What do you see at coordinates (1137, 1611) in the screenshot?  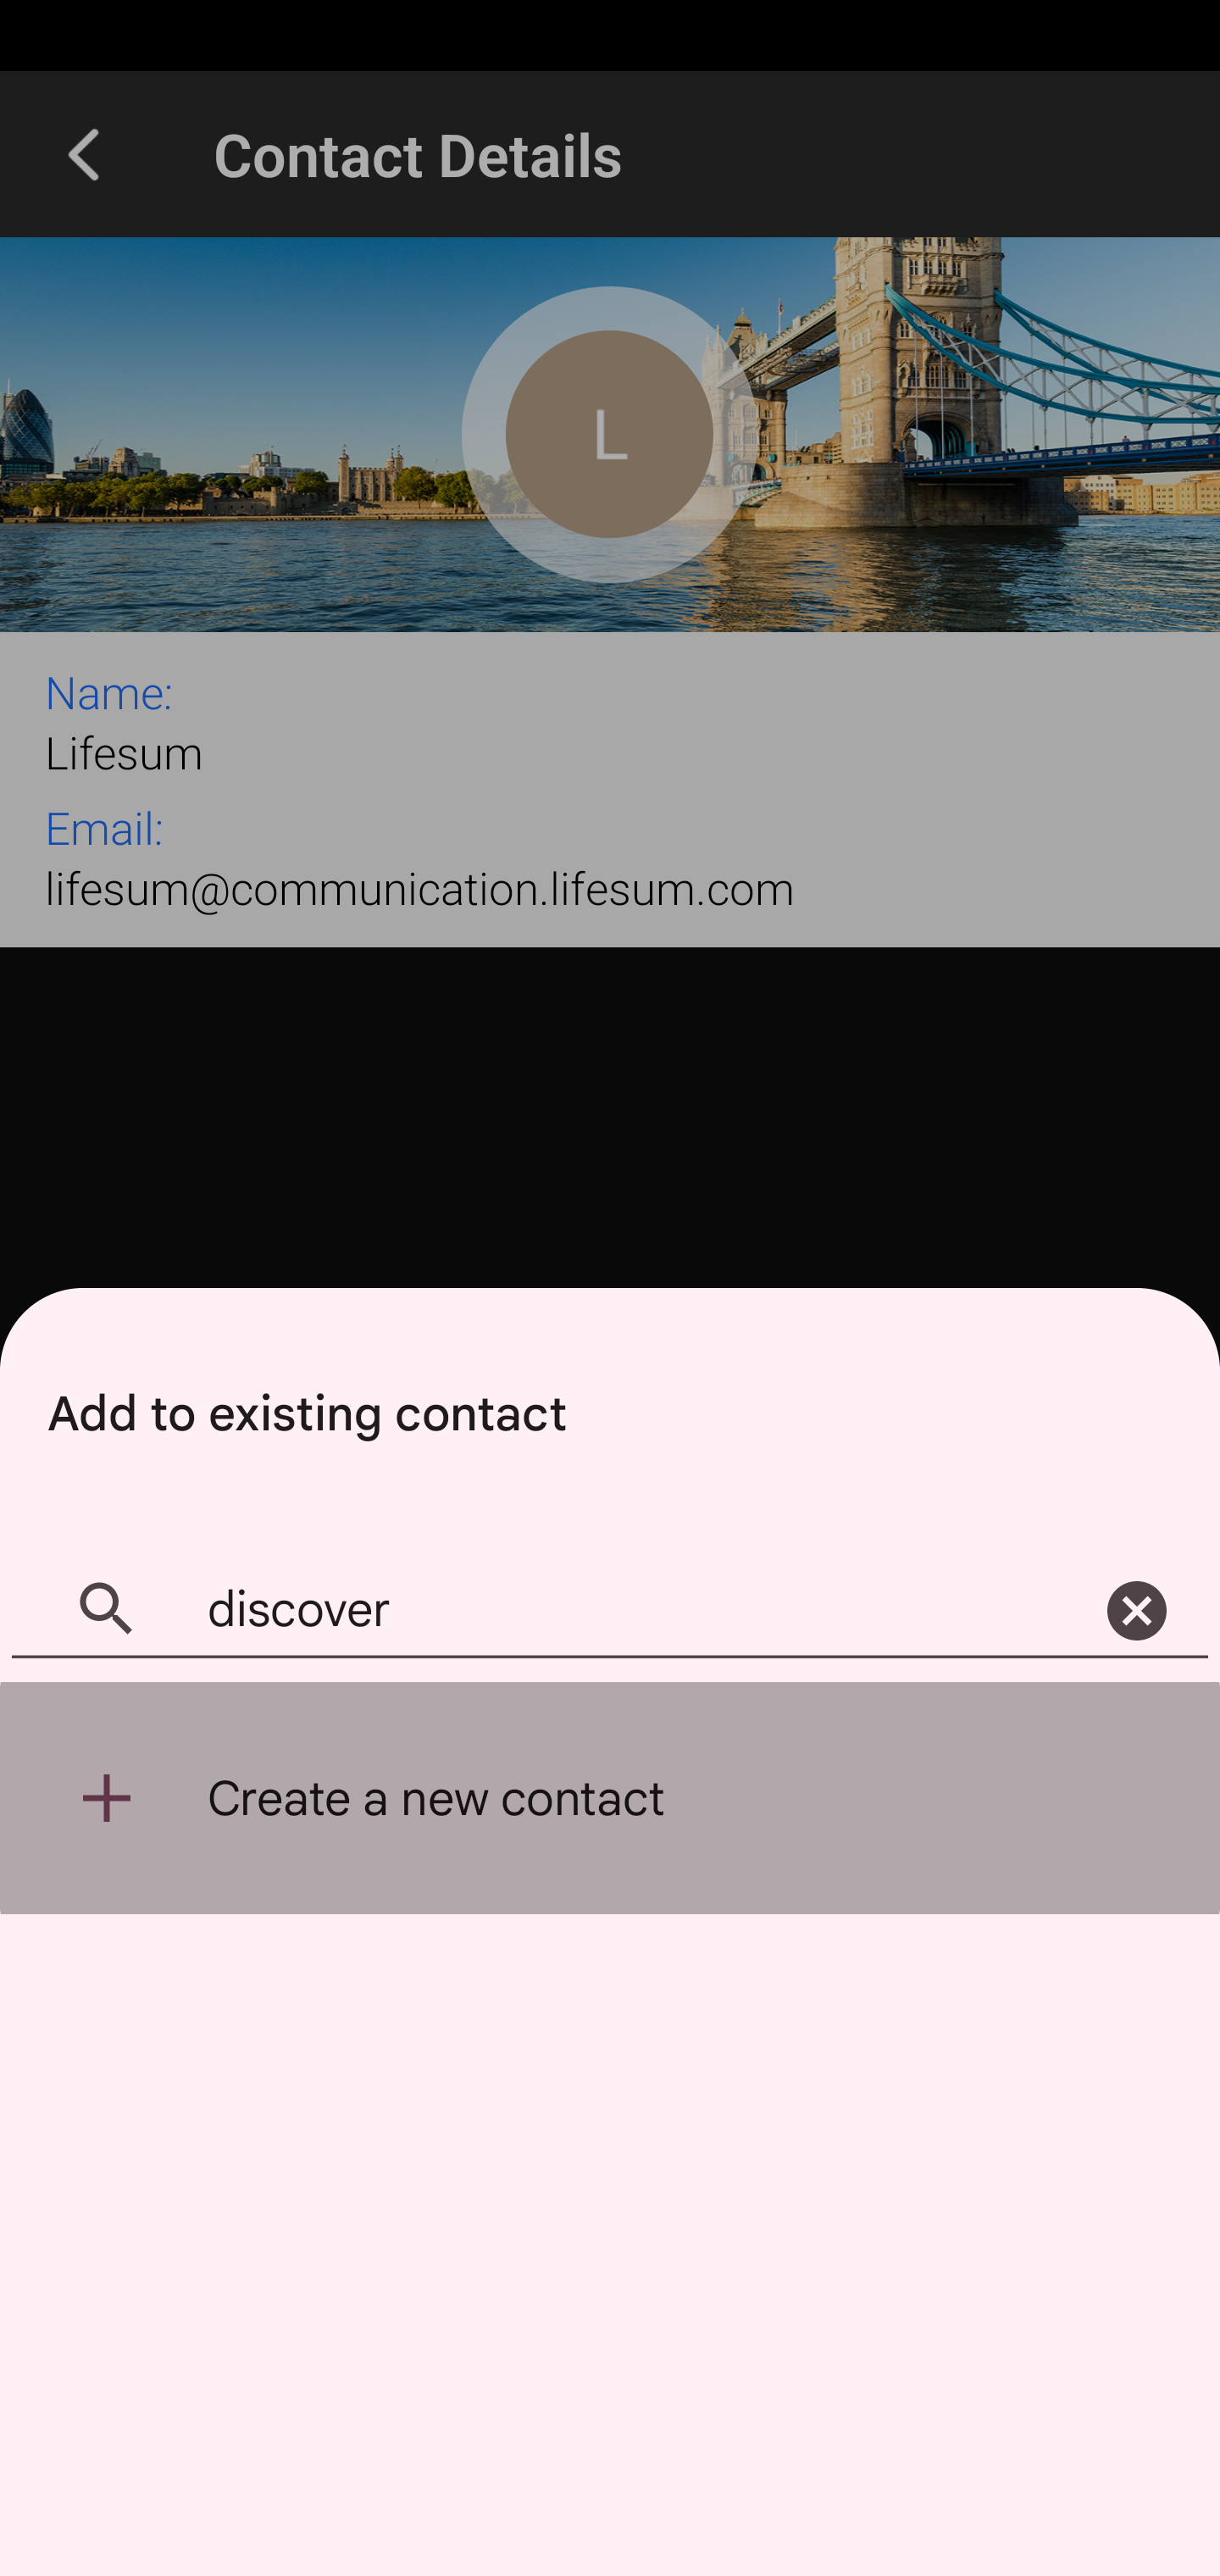 I see `Clear search` at bounding box center [1137, 1611].